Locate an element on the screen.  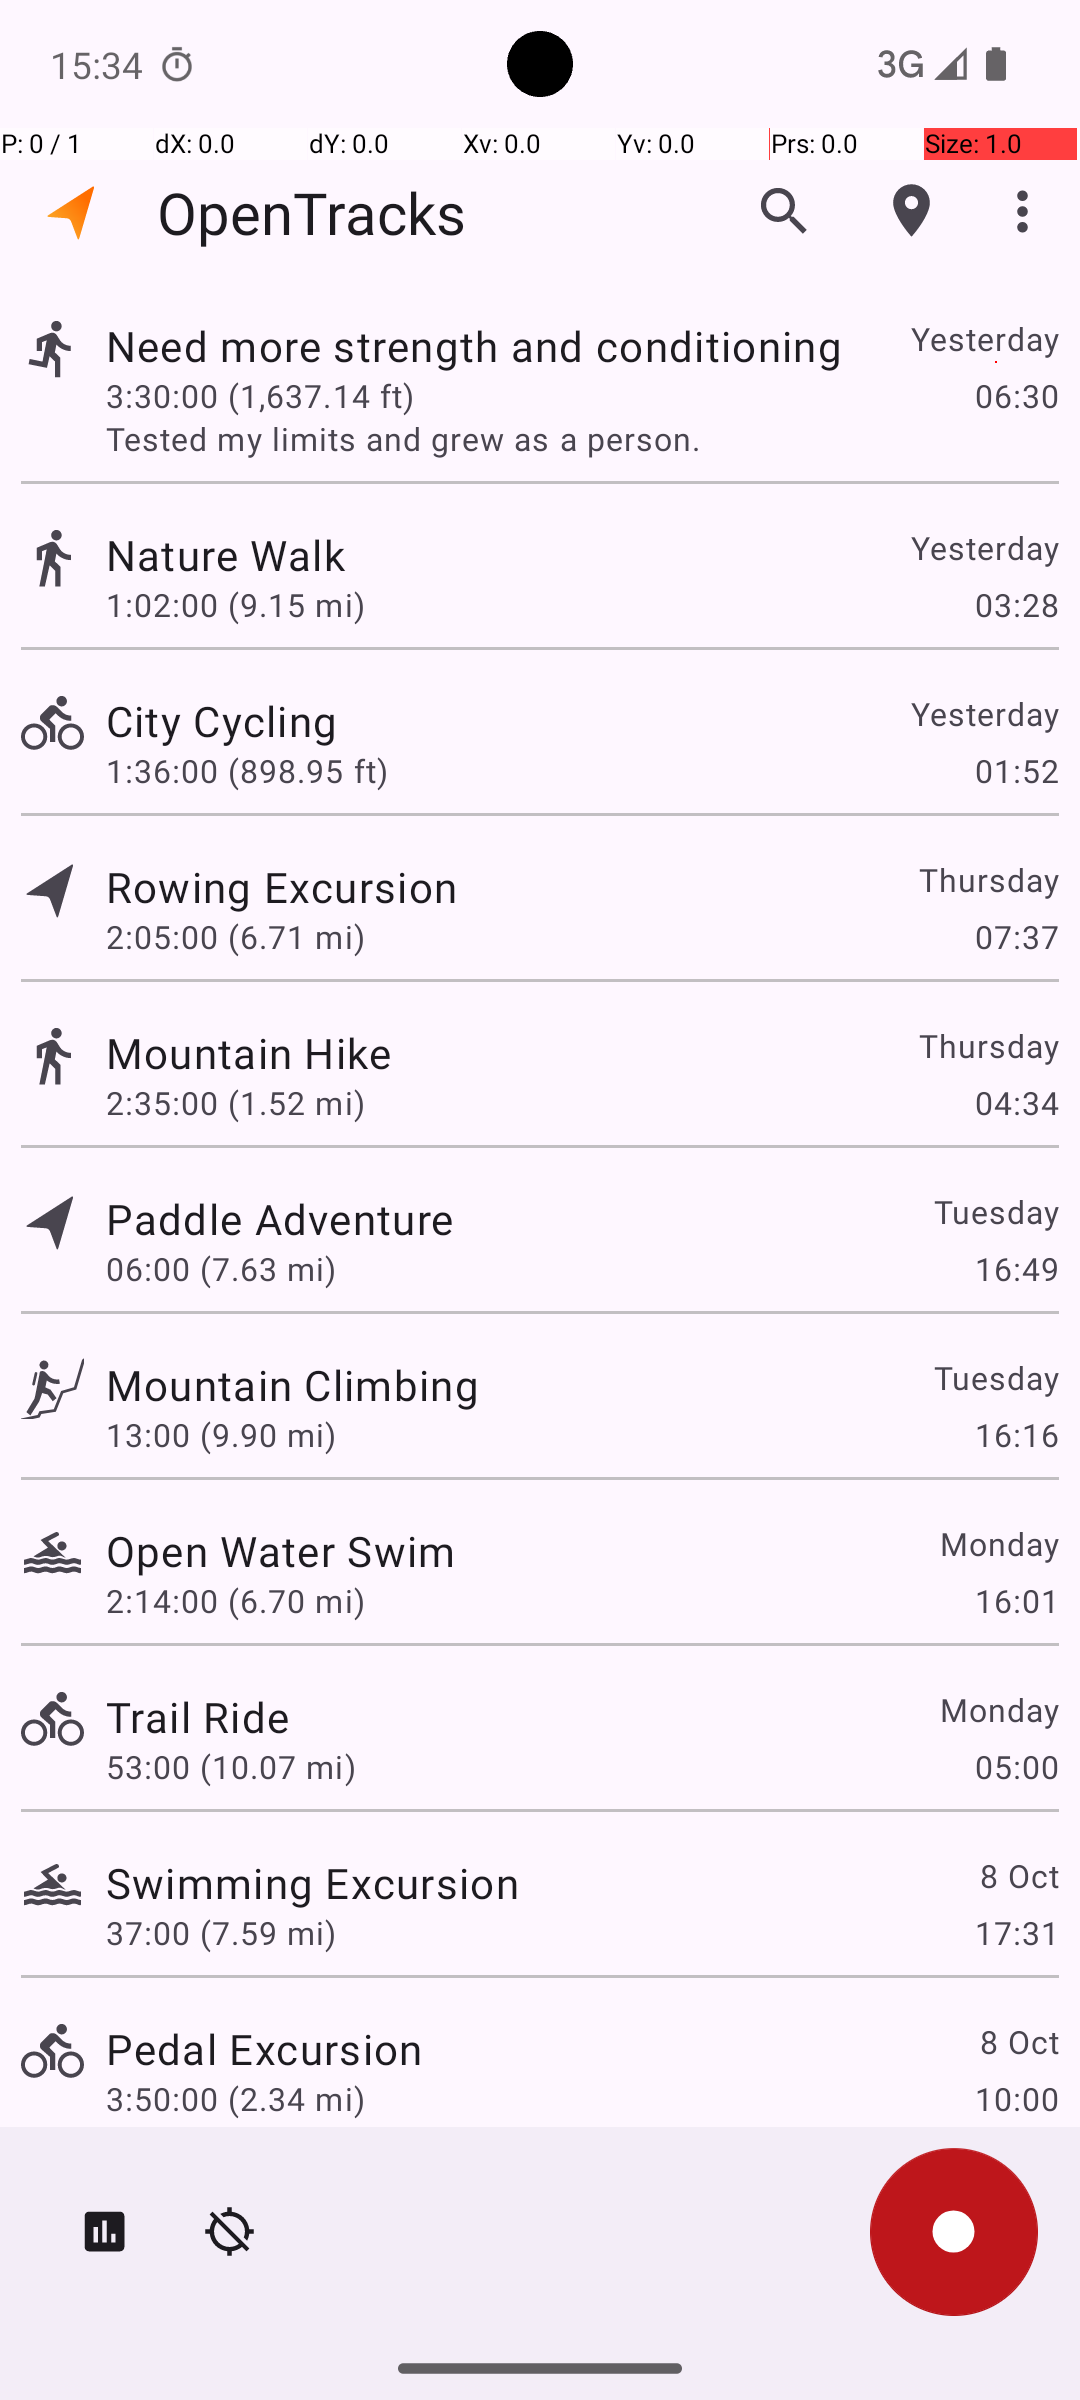
1:36:00 (898.95 ft) is located at coordinates (247, 770).